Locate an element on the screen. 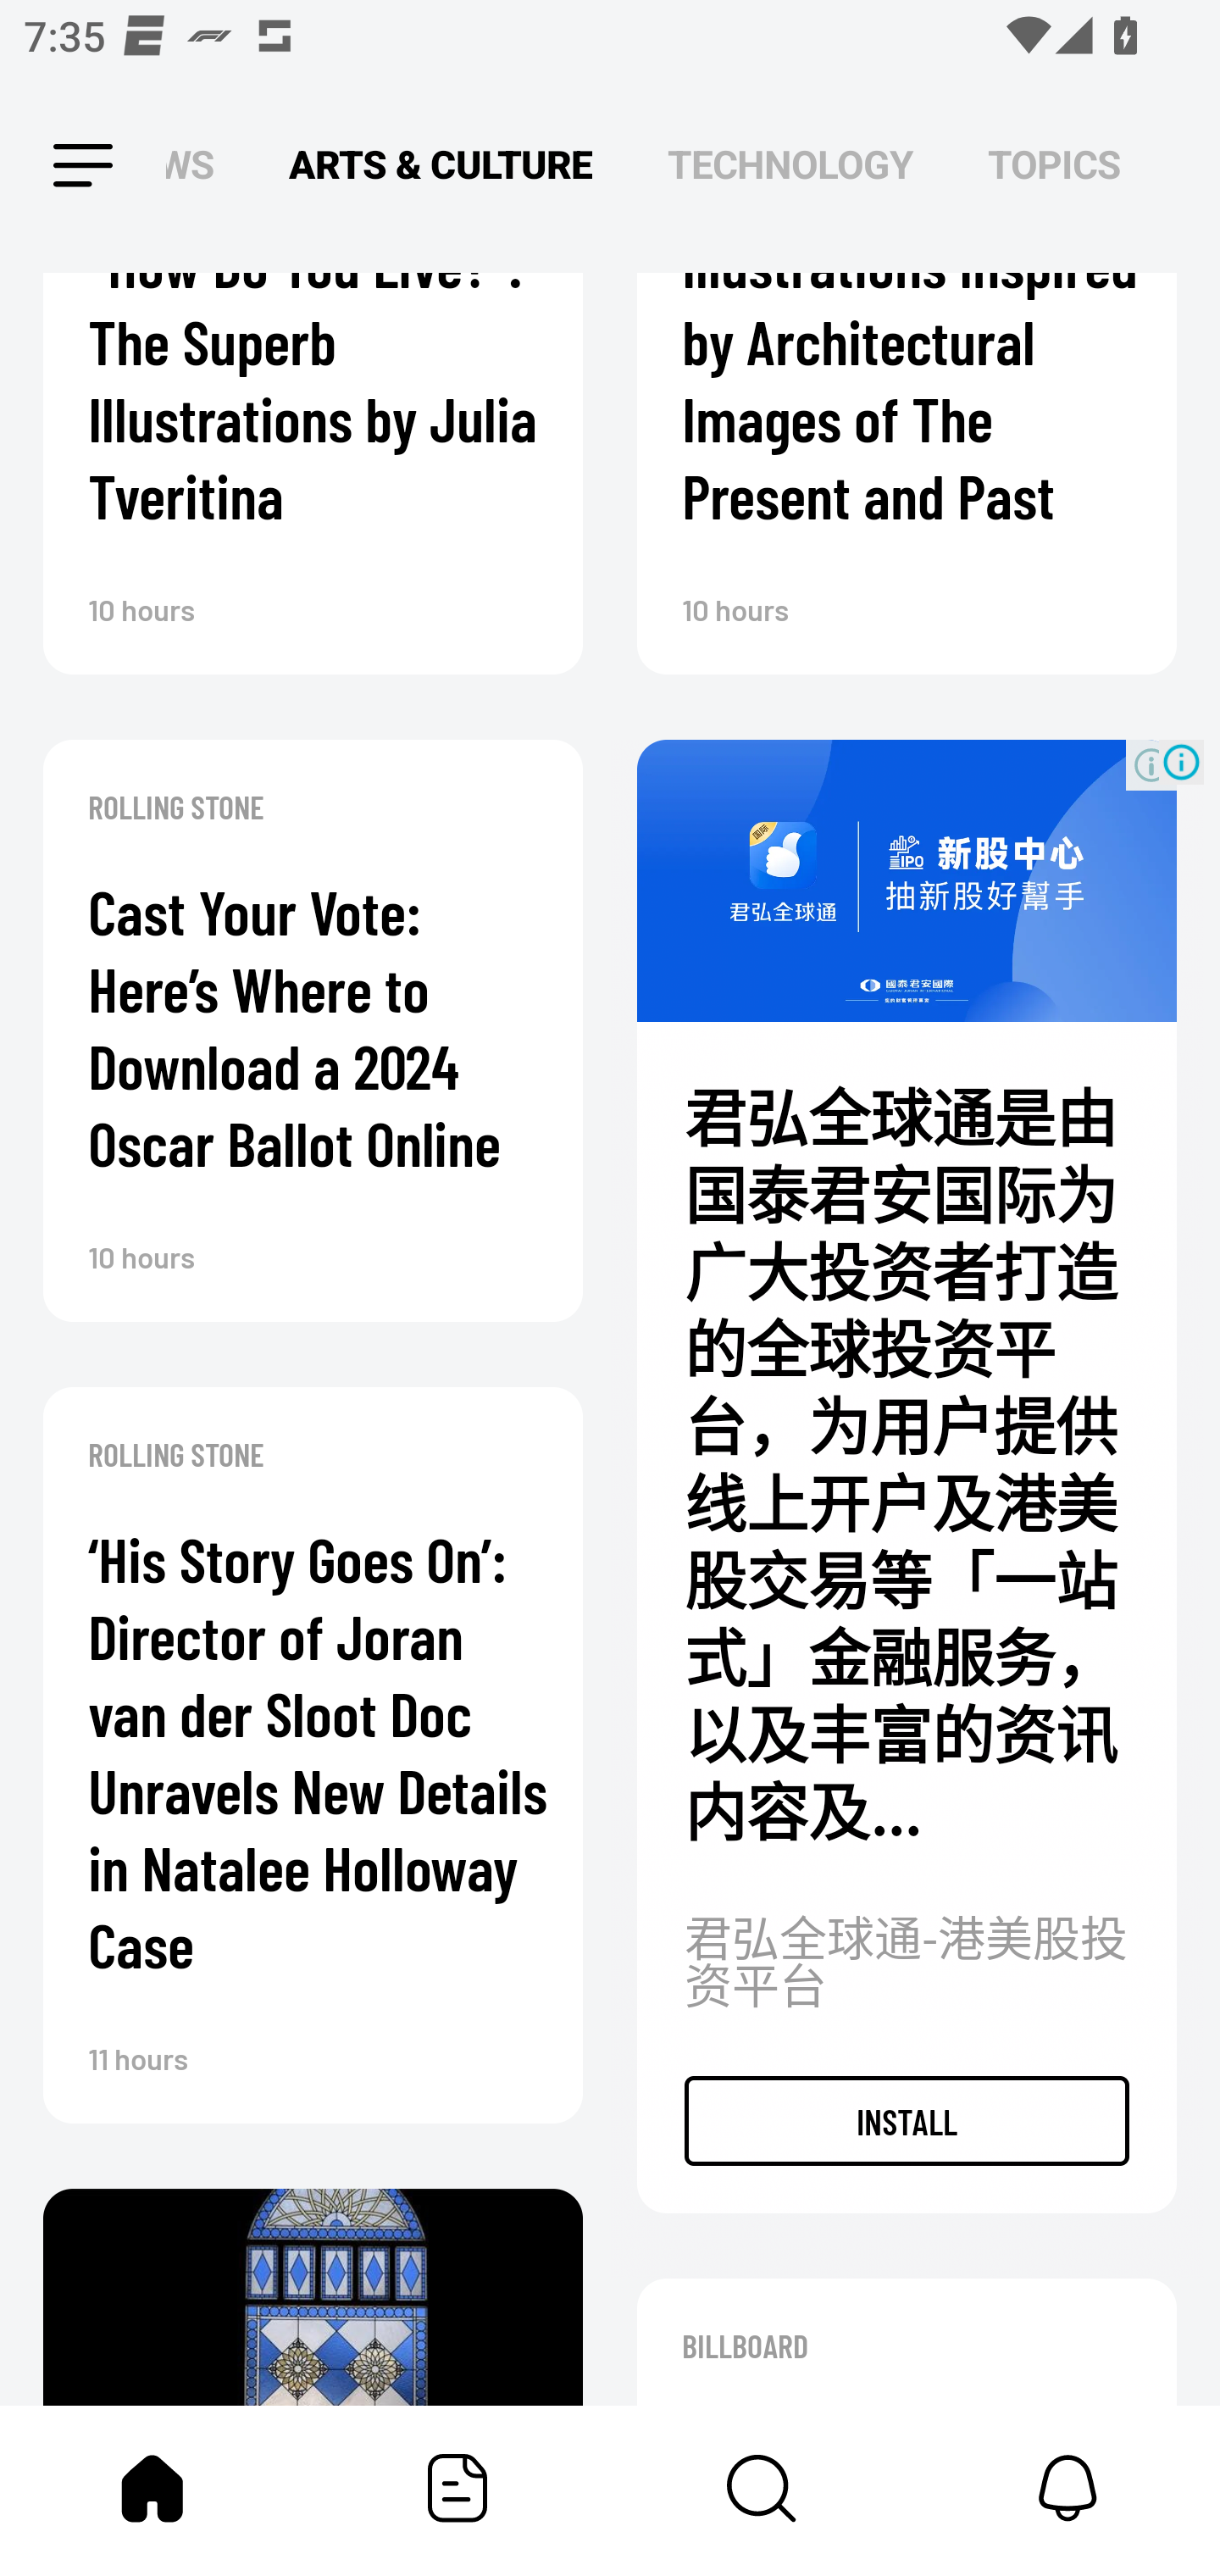 Image resolution: width=1220 pixels, height=2576 pixels. Content Store is located at coordinates (762, 2488).